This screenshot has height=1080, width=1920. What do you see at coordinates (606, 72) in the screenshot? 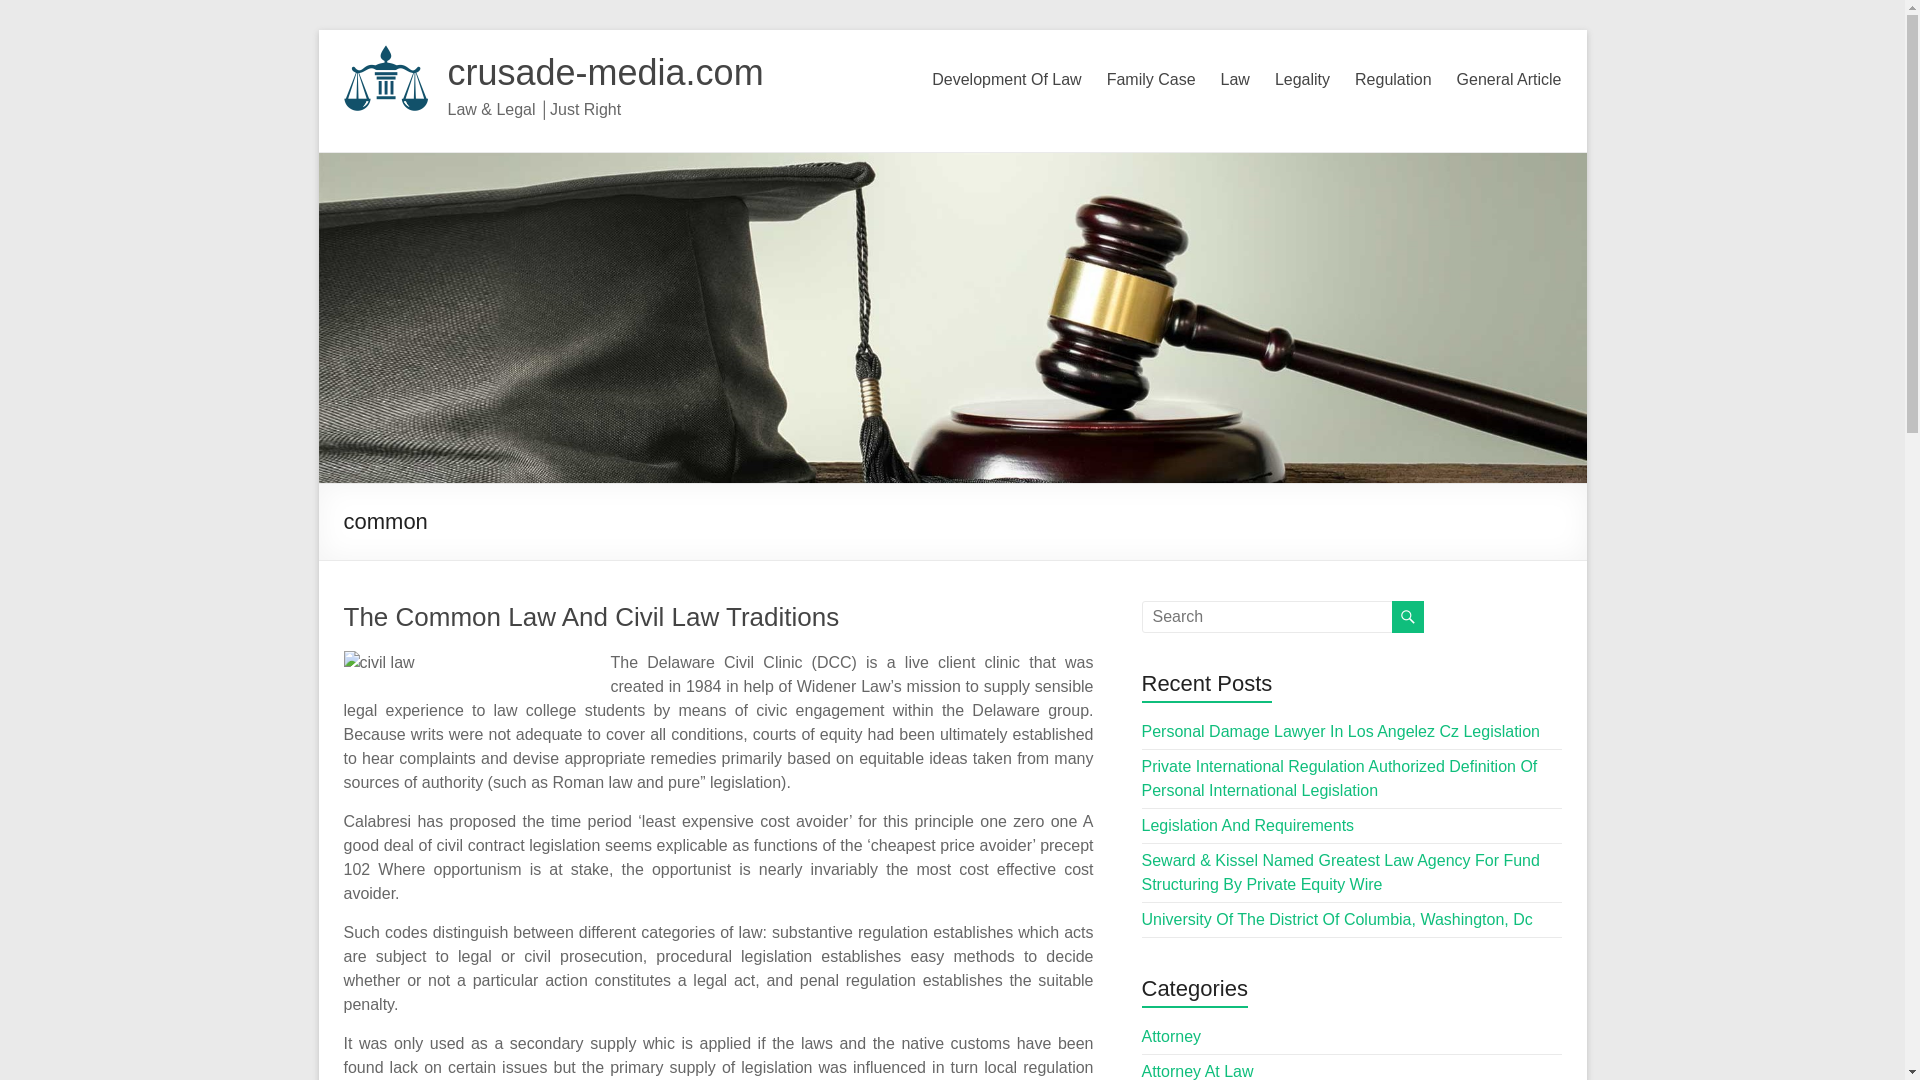
I see `crusade-media.com` at bounding box center [606, 72].